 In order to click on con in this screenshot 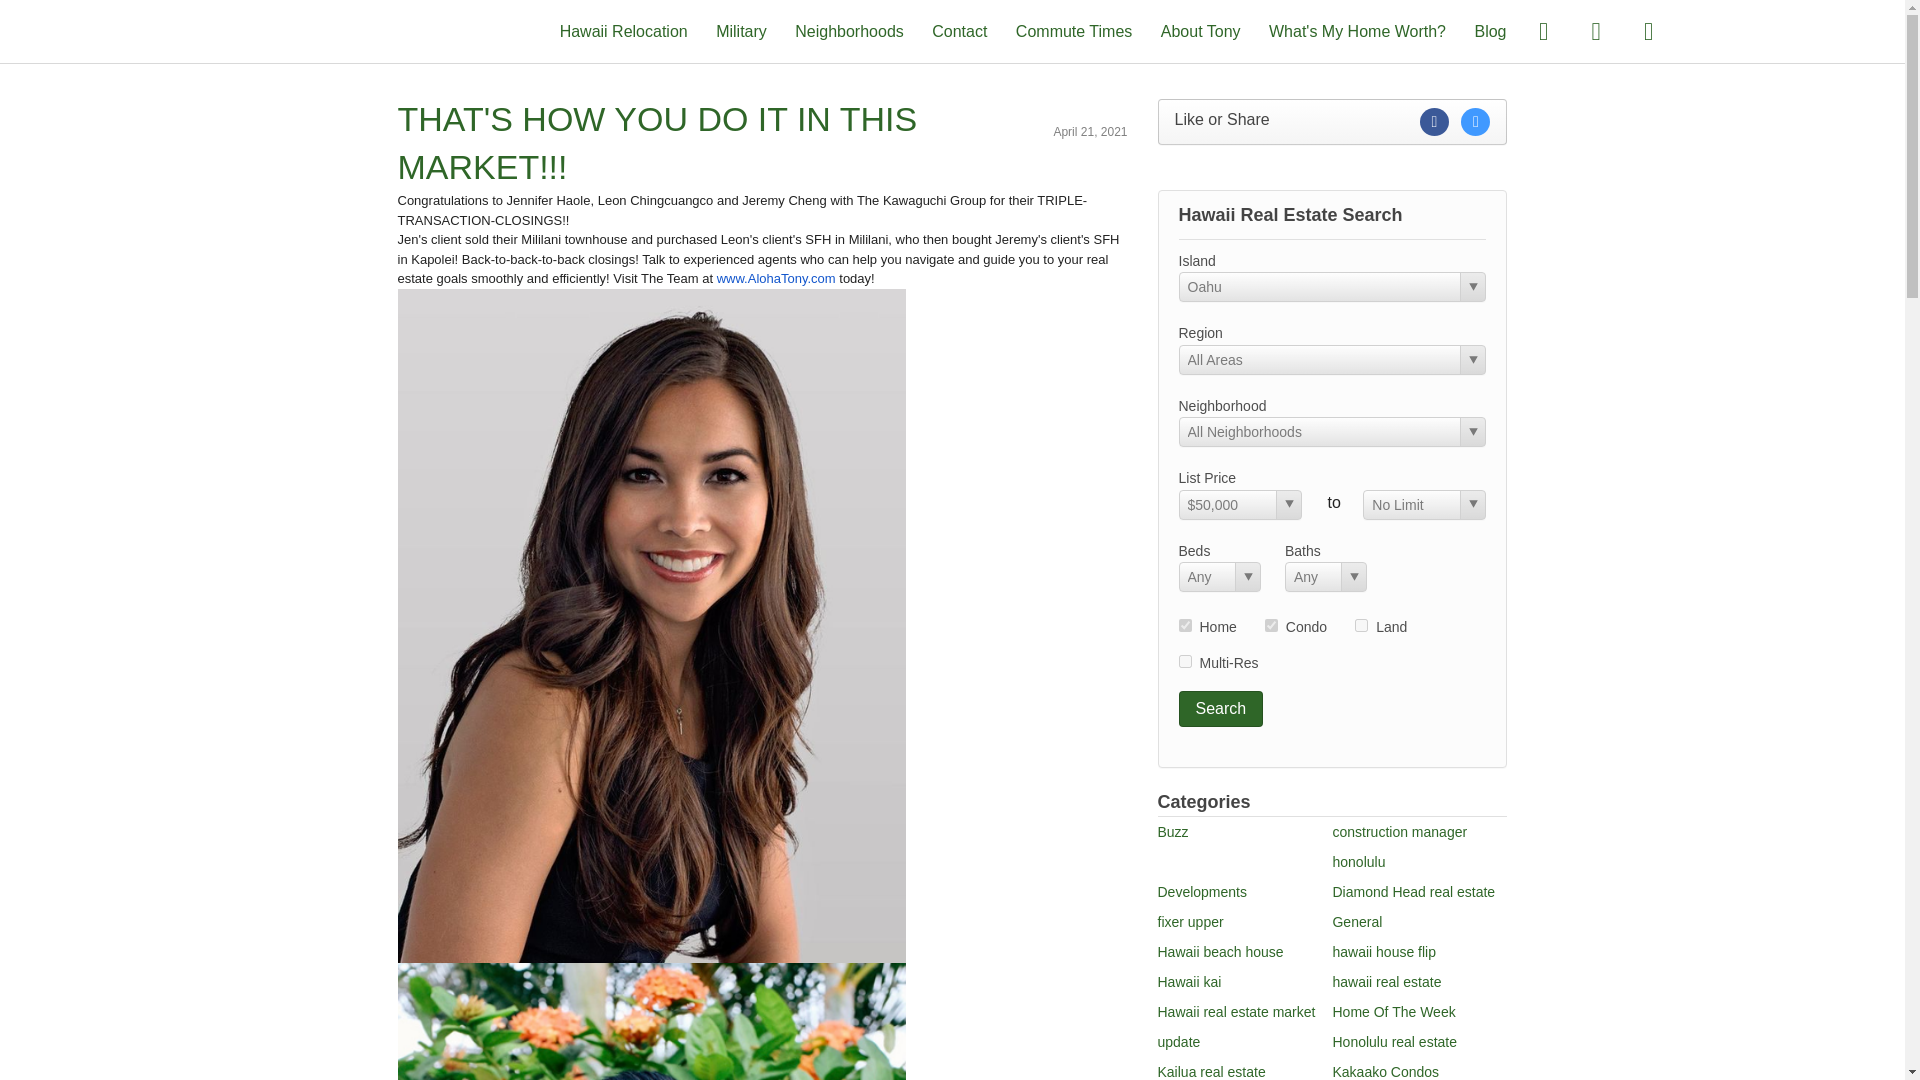, I will do `click(1272, 624)`.